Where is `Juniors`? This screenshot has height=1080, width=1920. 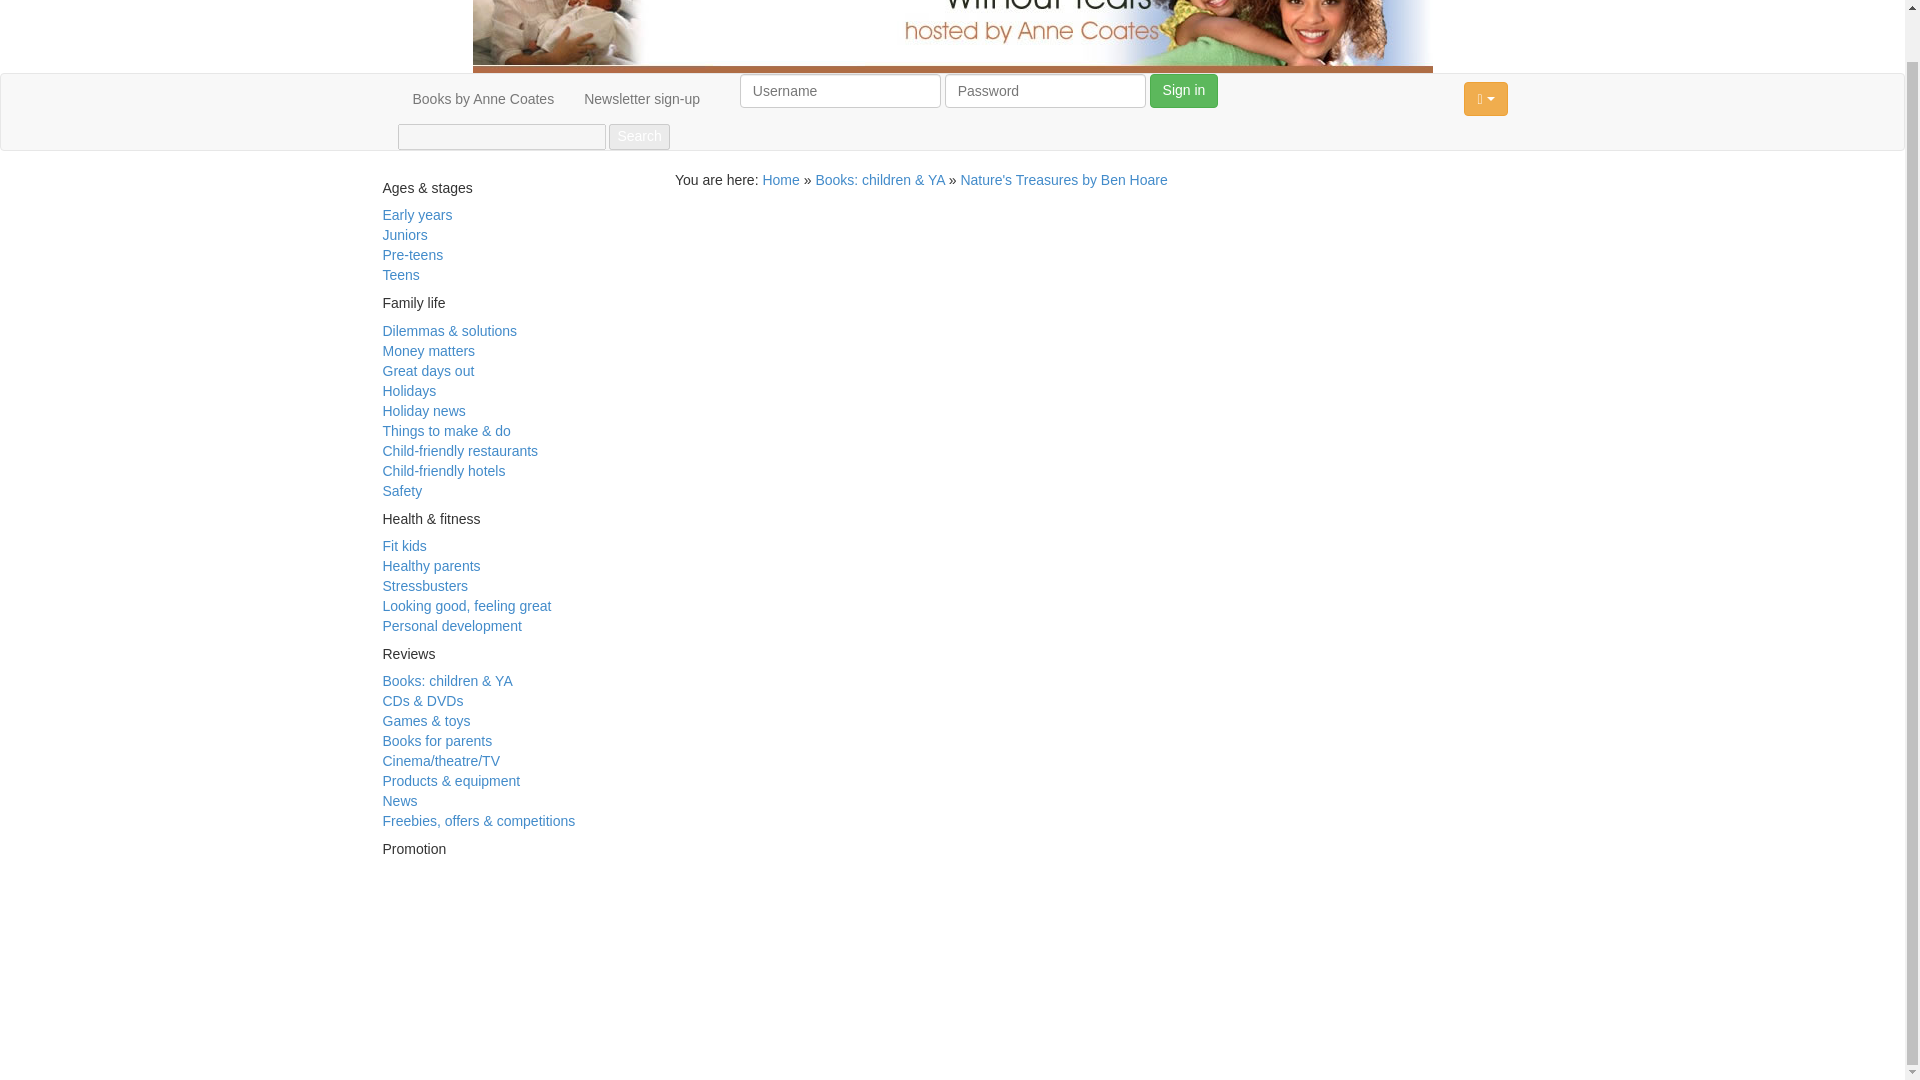
Juniors is located at coordinates (404, 234).